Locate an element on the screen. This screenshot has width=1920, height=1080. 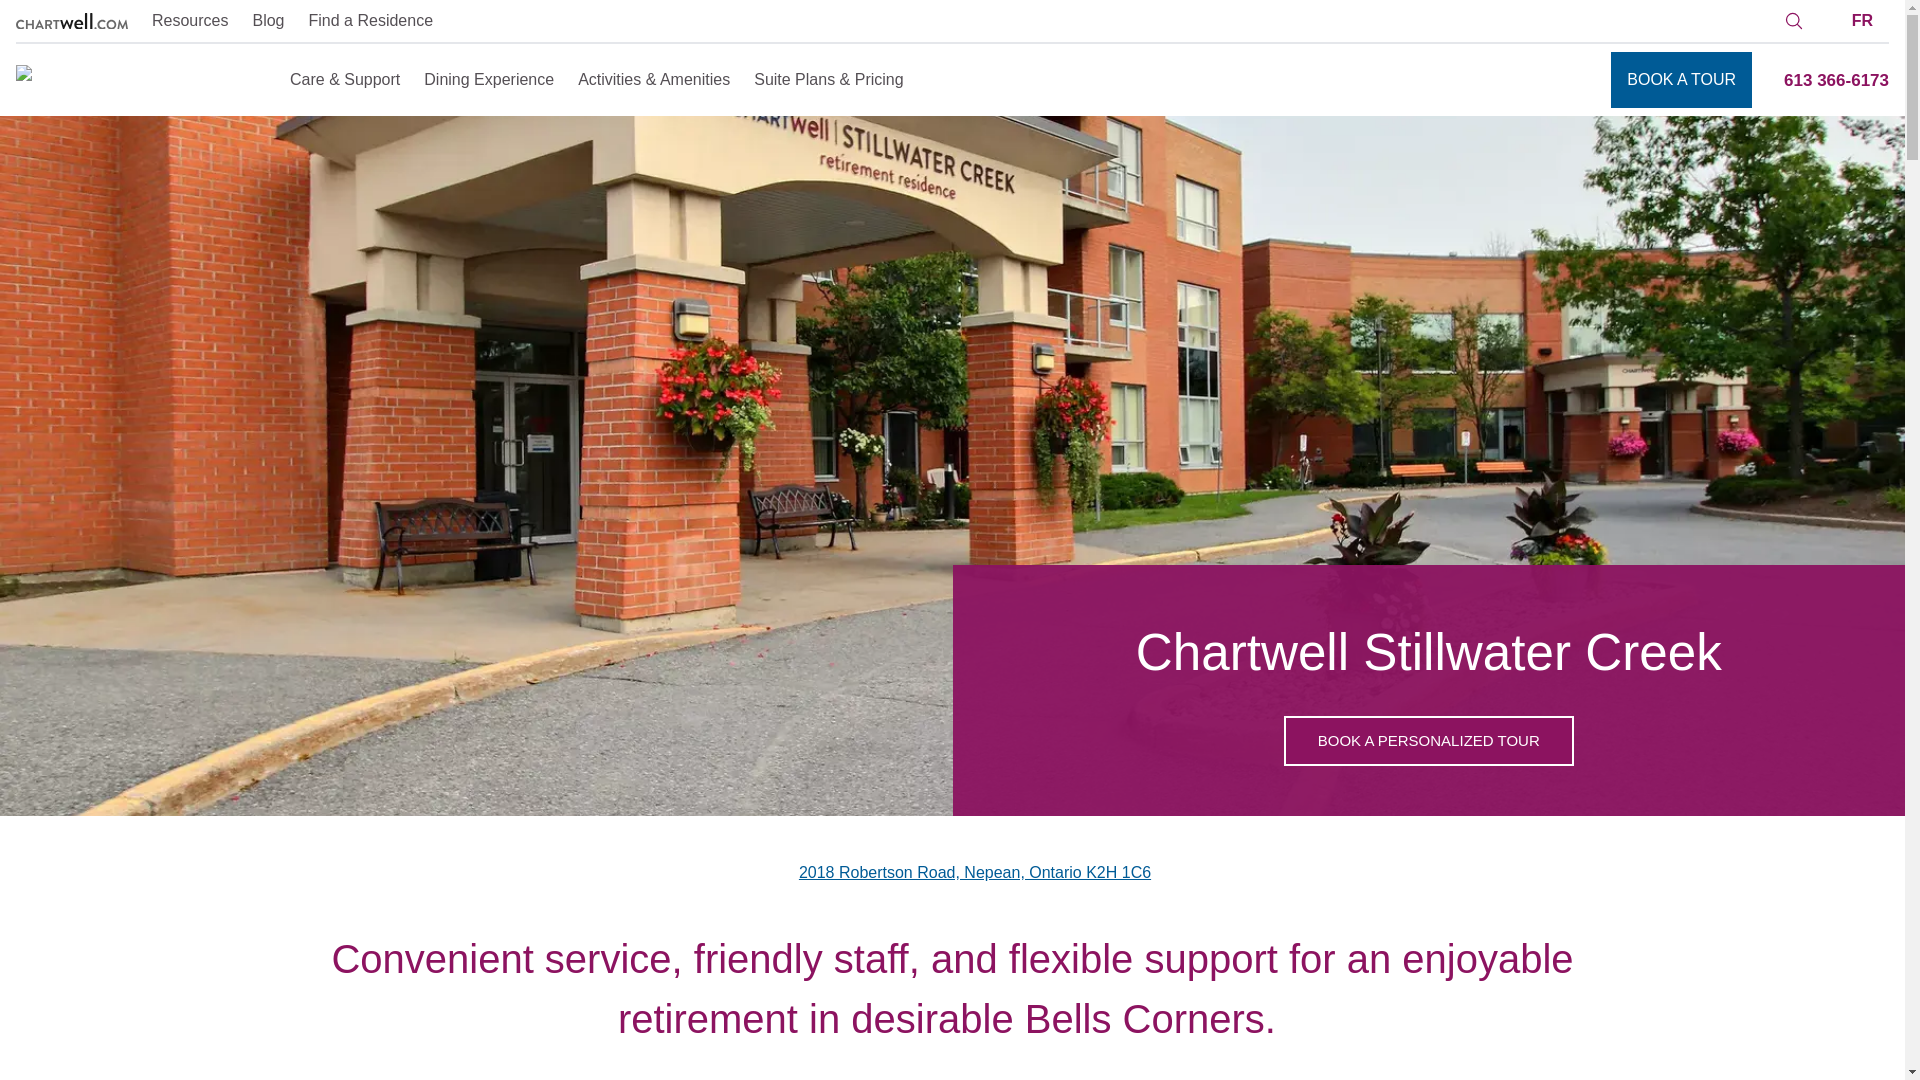
BOOK A PERSONALIZED TOUR is located at coordinates (1429, 741).